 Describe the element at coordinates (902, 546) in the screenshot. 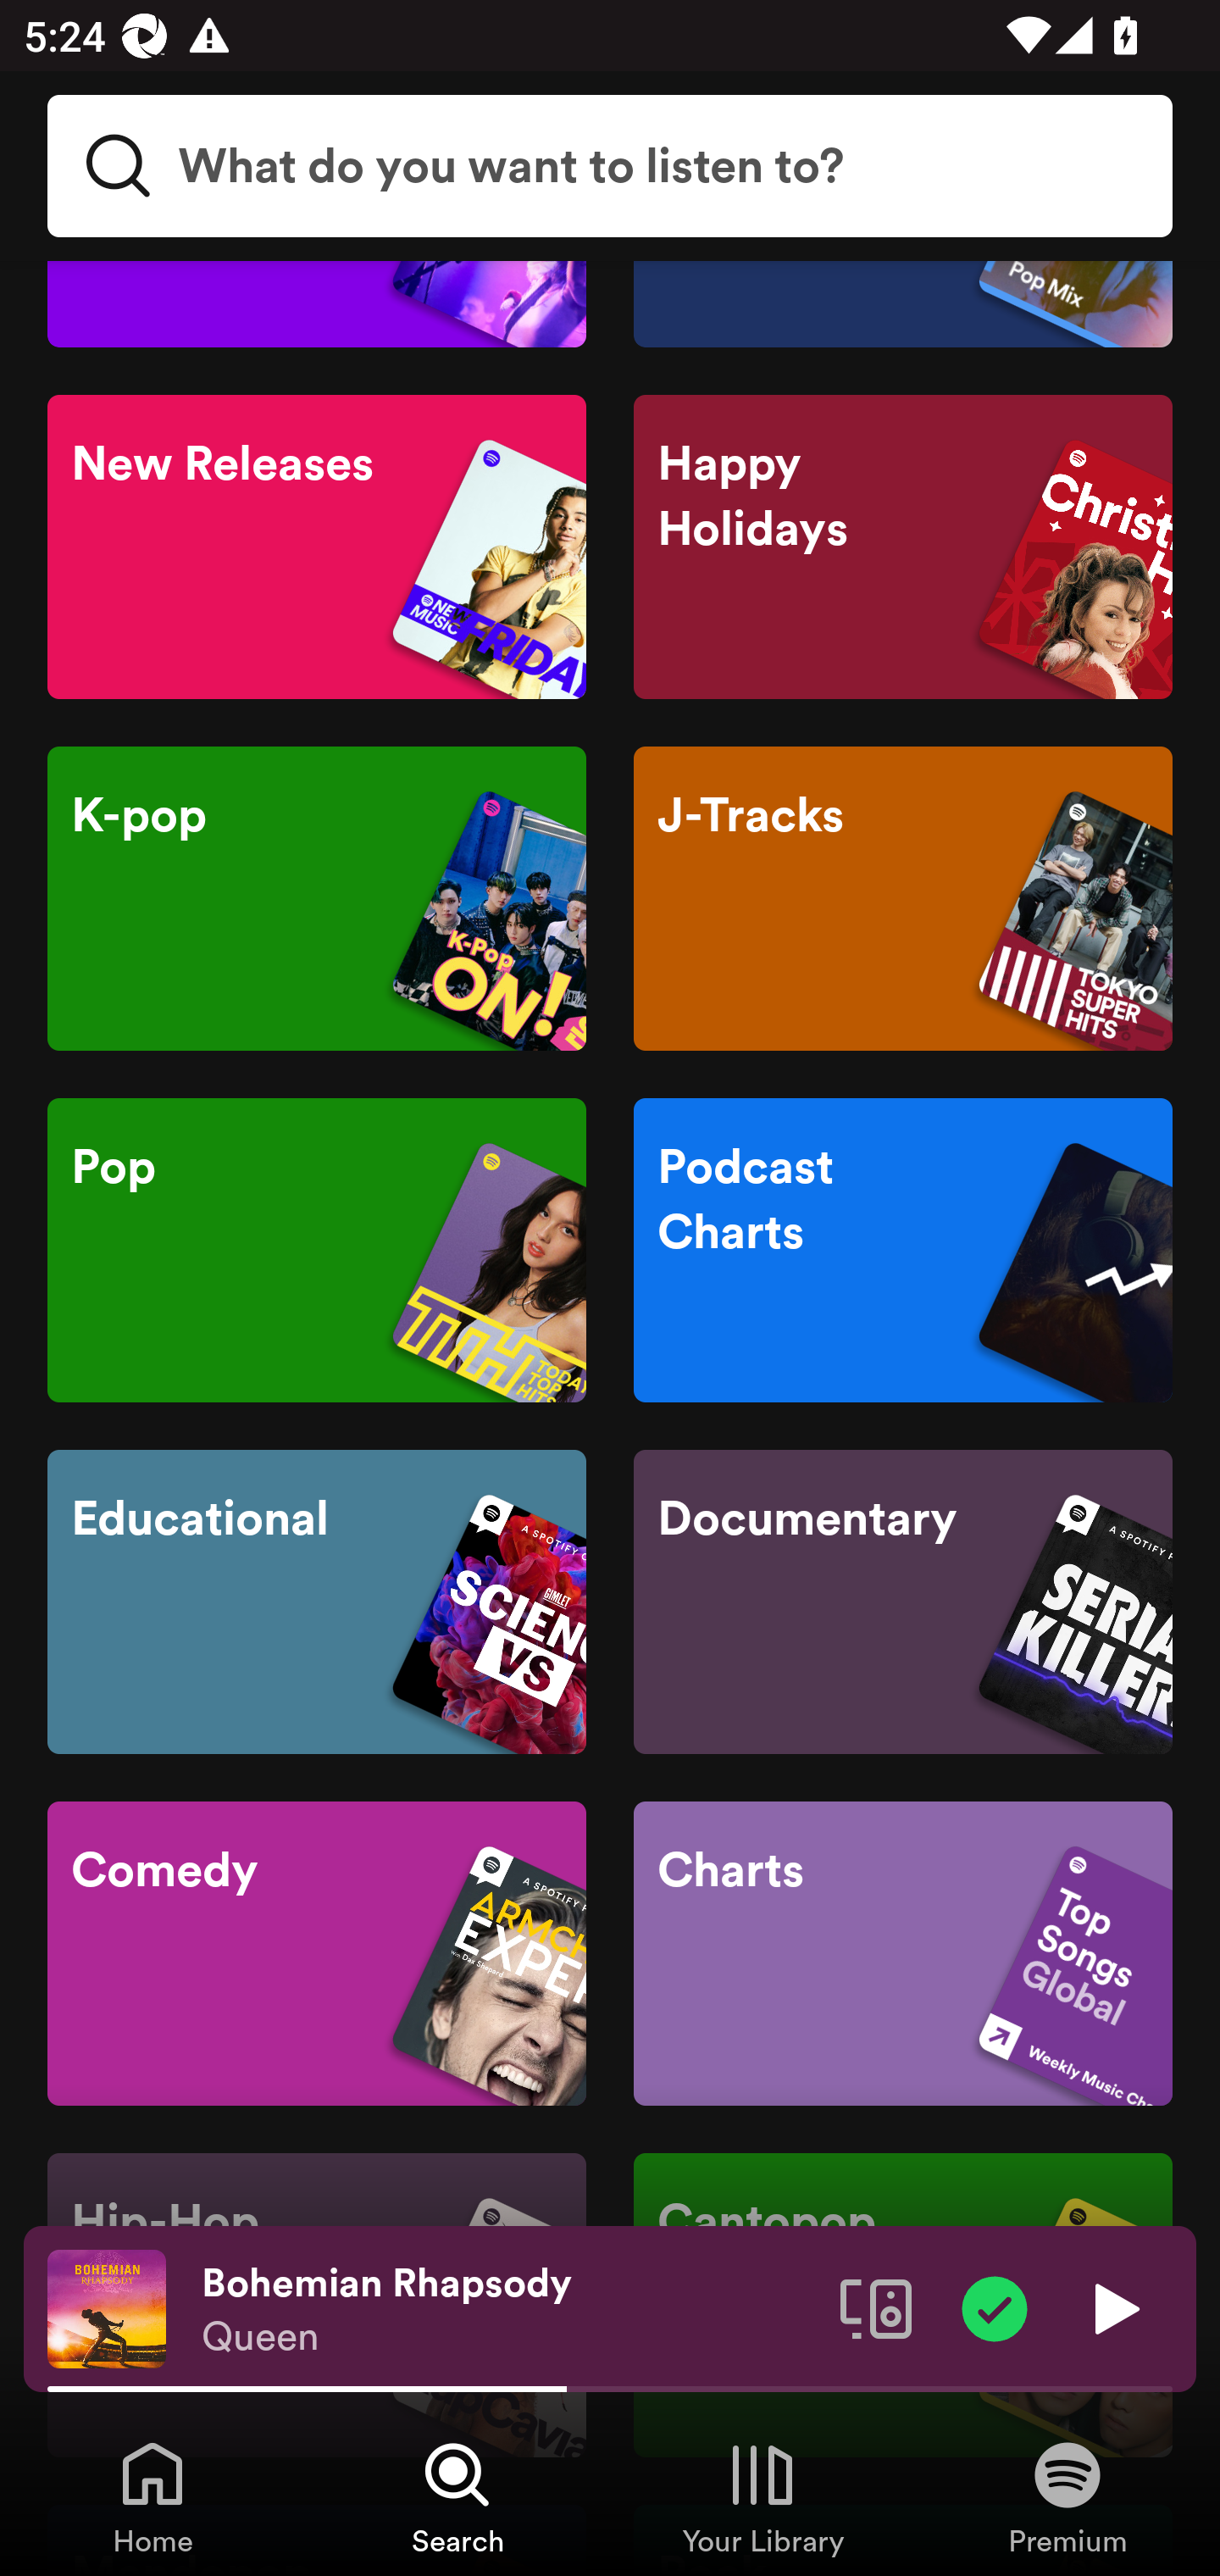

I see `Happy Holidays` at that location.